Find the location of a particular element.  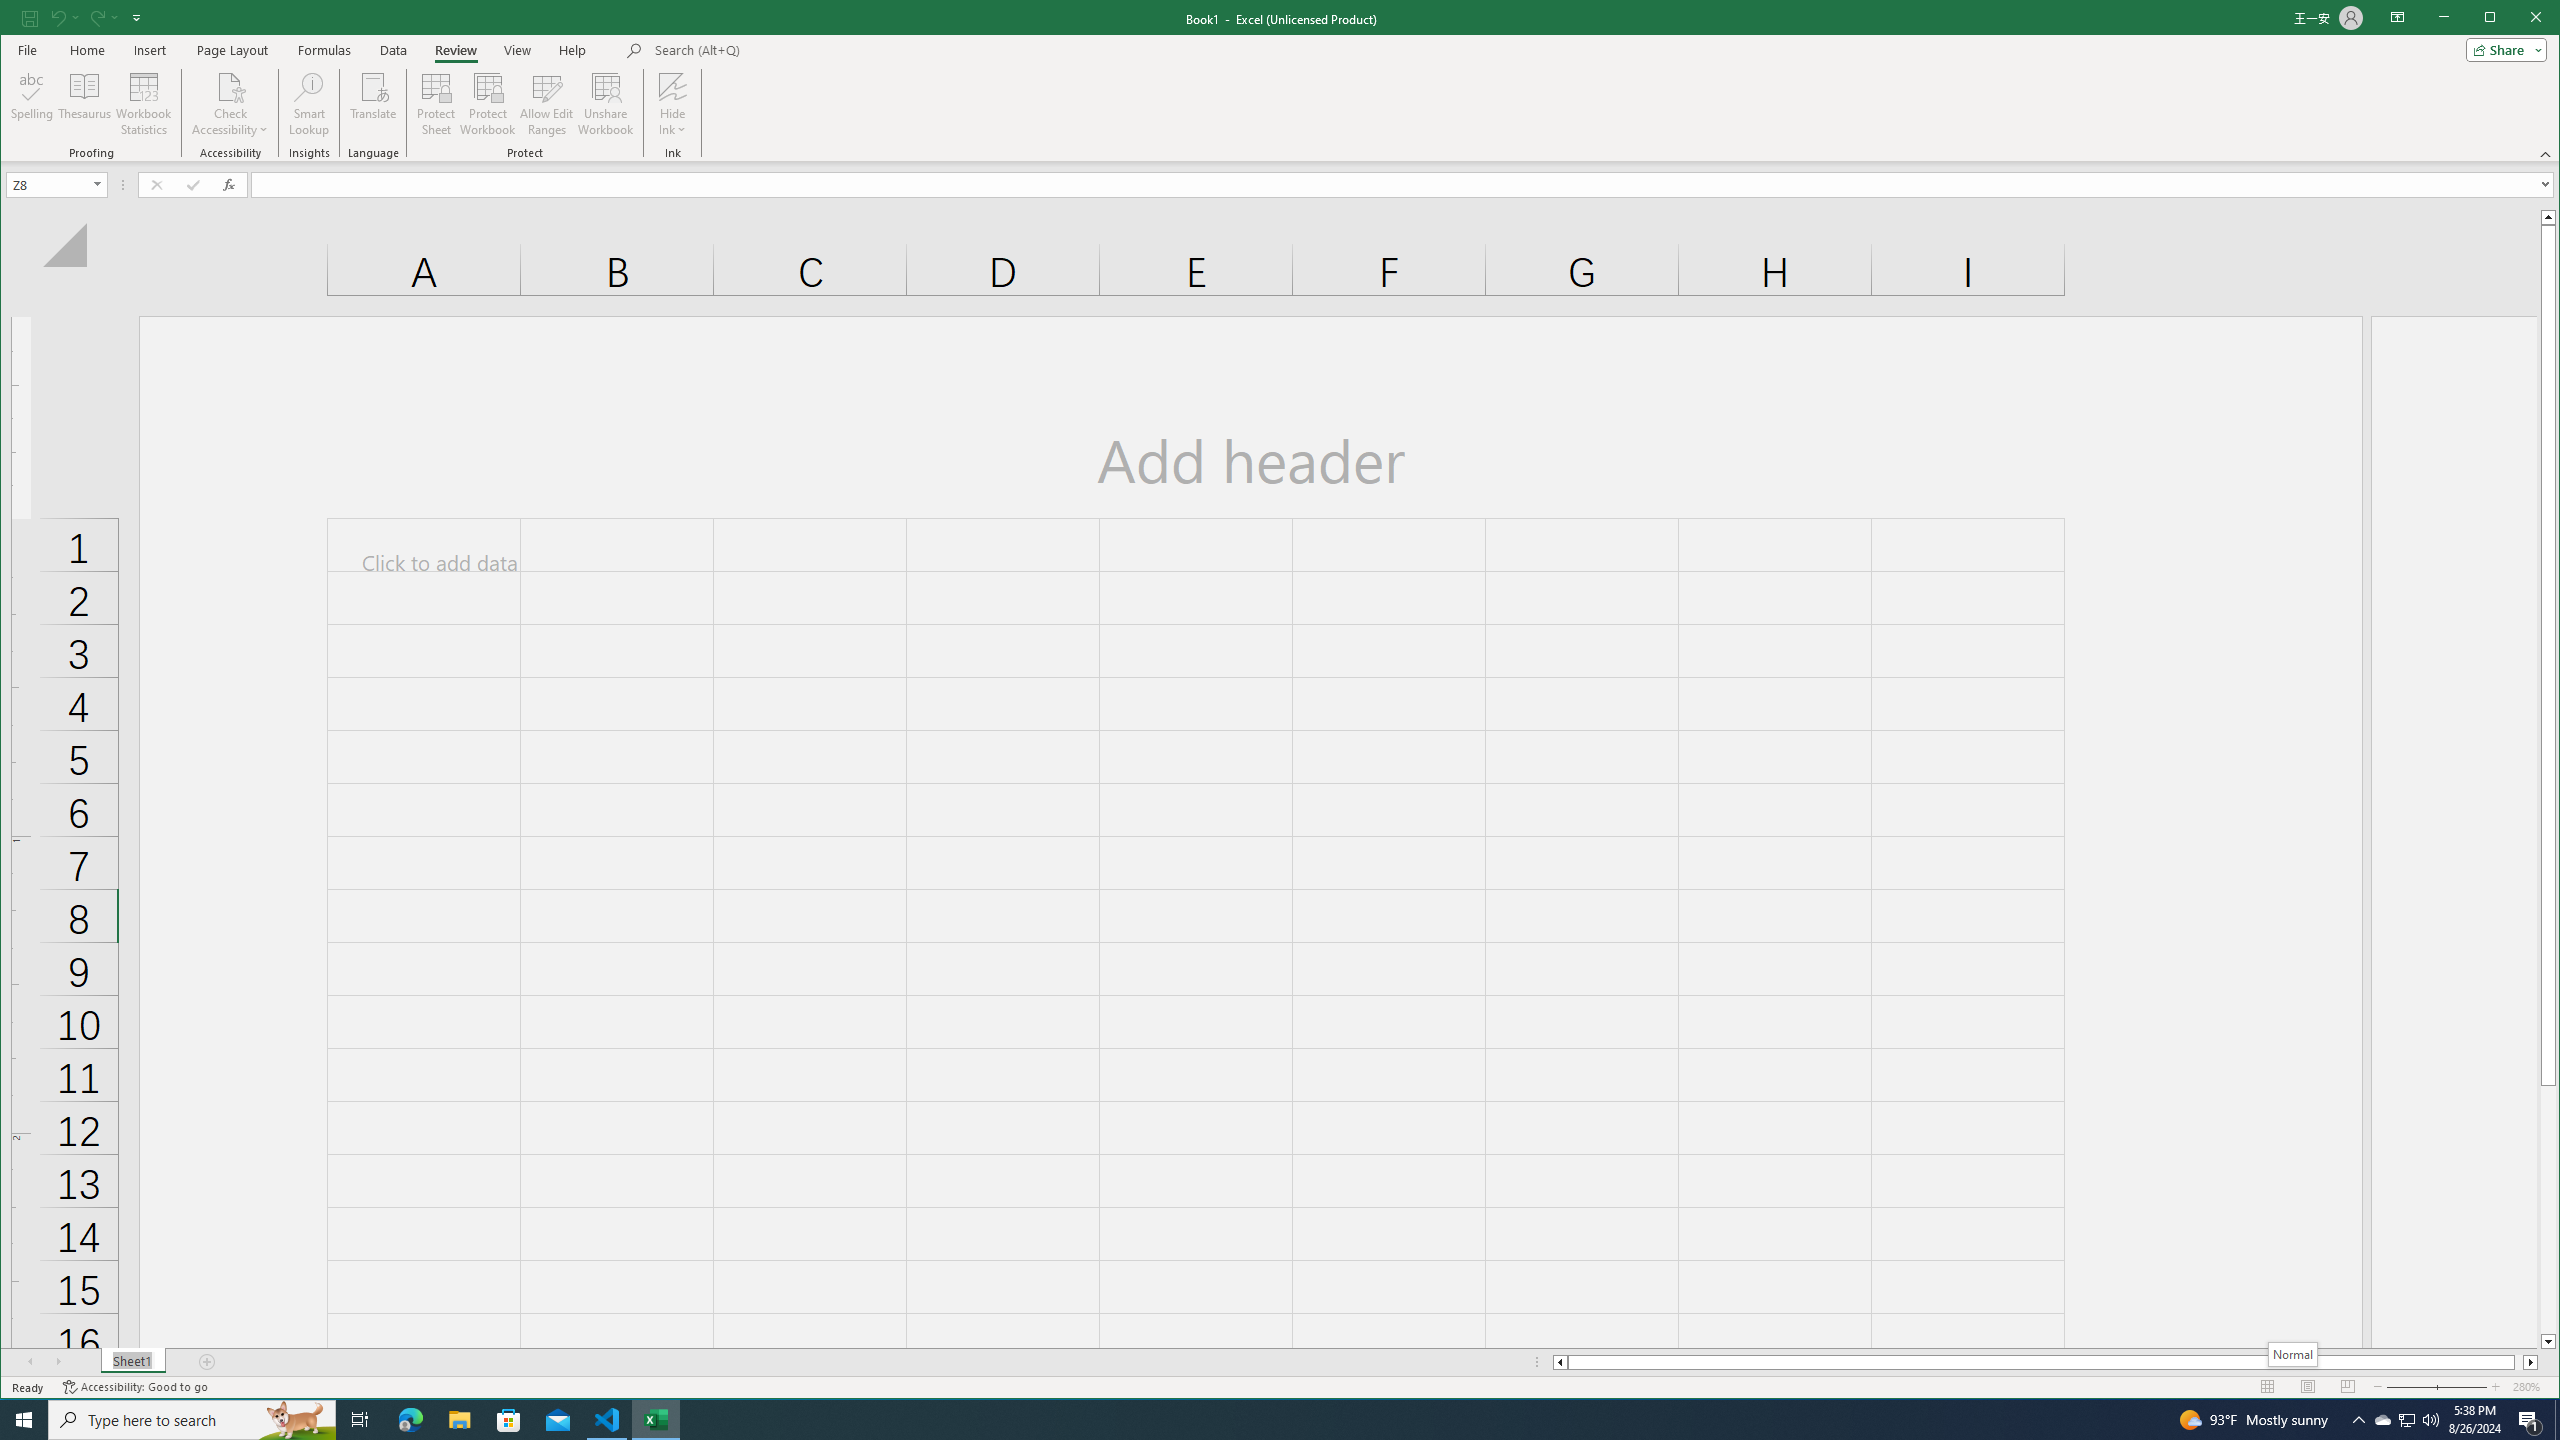

File Tab is located at coordinates (29, 17).